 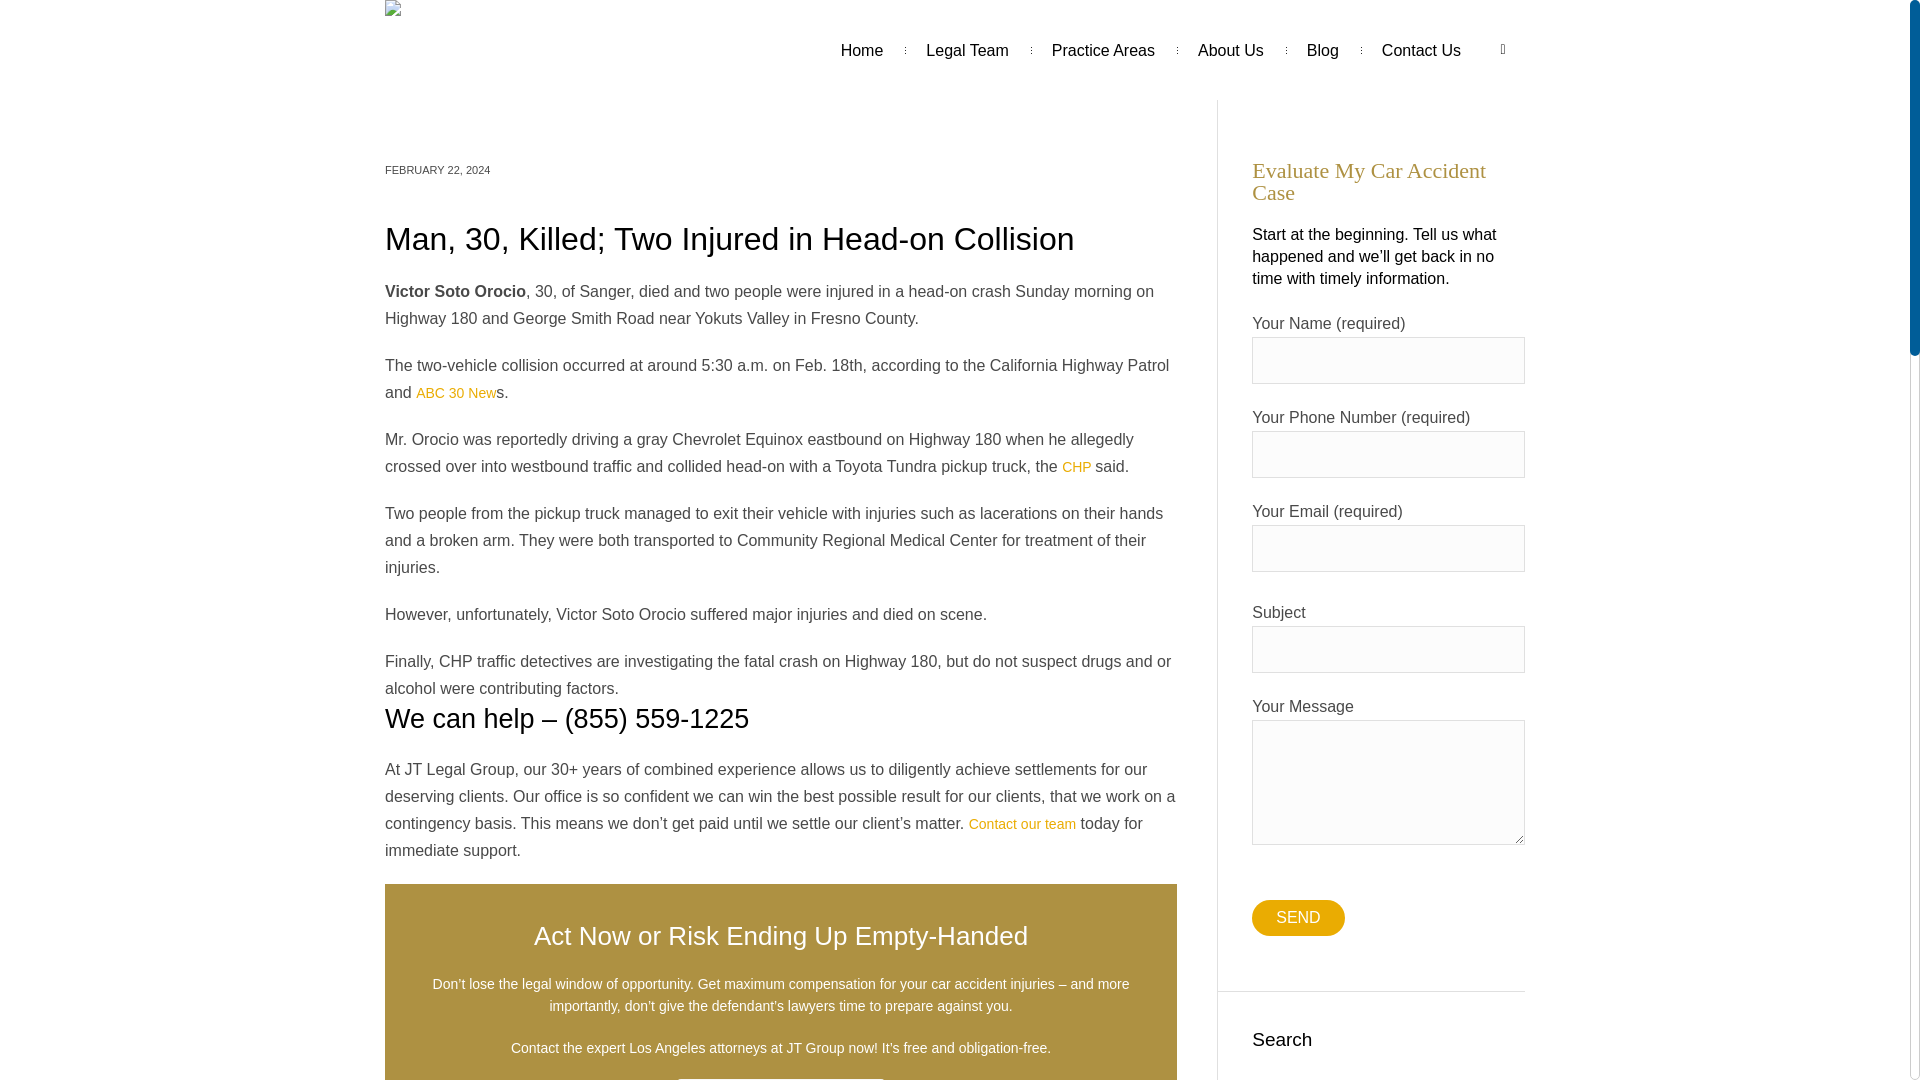 What do you see at coordinates (437, 170) in the screenshot?
I see `February 22, 2024` at bounding box center [437, 170].